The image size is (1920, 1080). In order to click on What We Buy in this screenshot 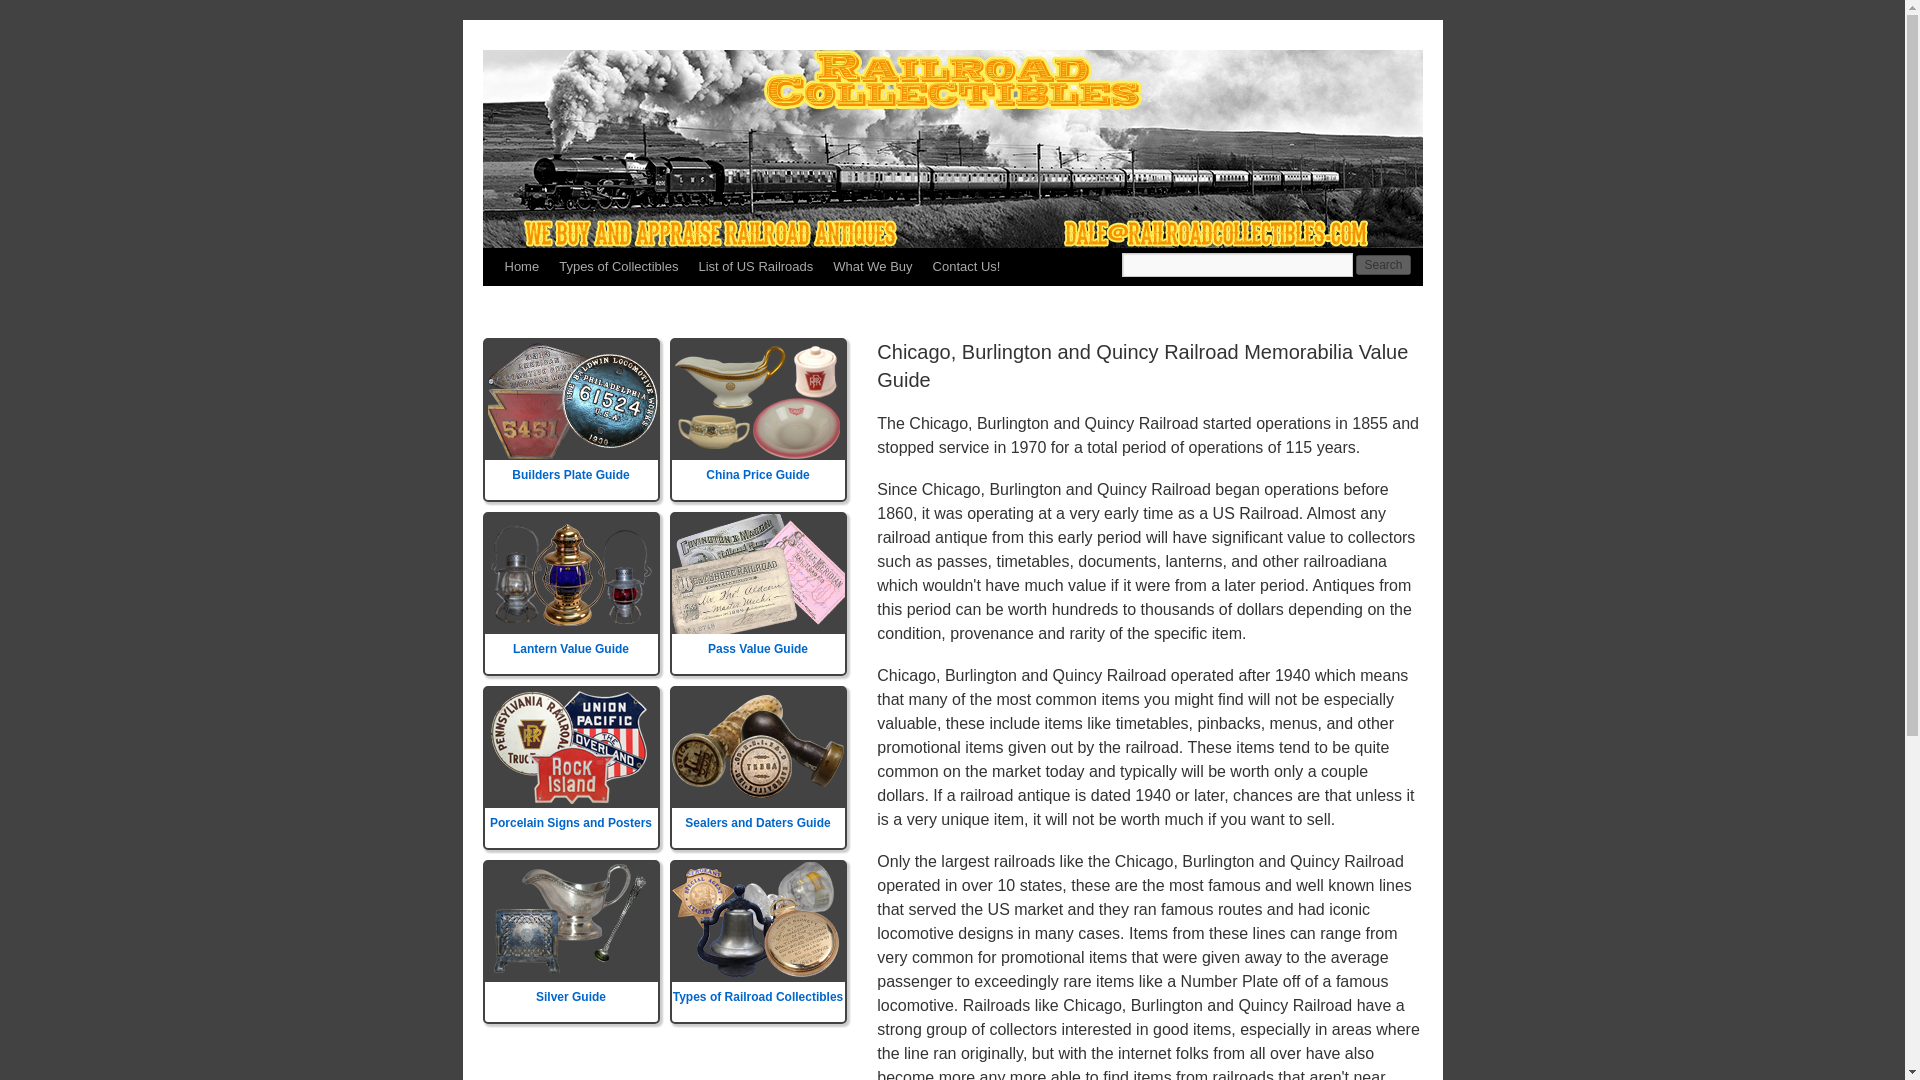, I will do `click(872, 267)`.